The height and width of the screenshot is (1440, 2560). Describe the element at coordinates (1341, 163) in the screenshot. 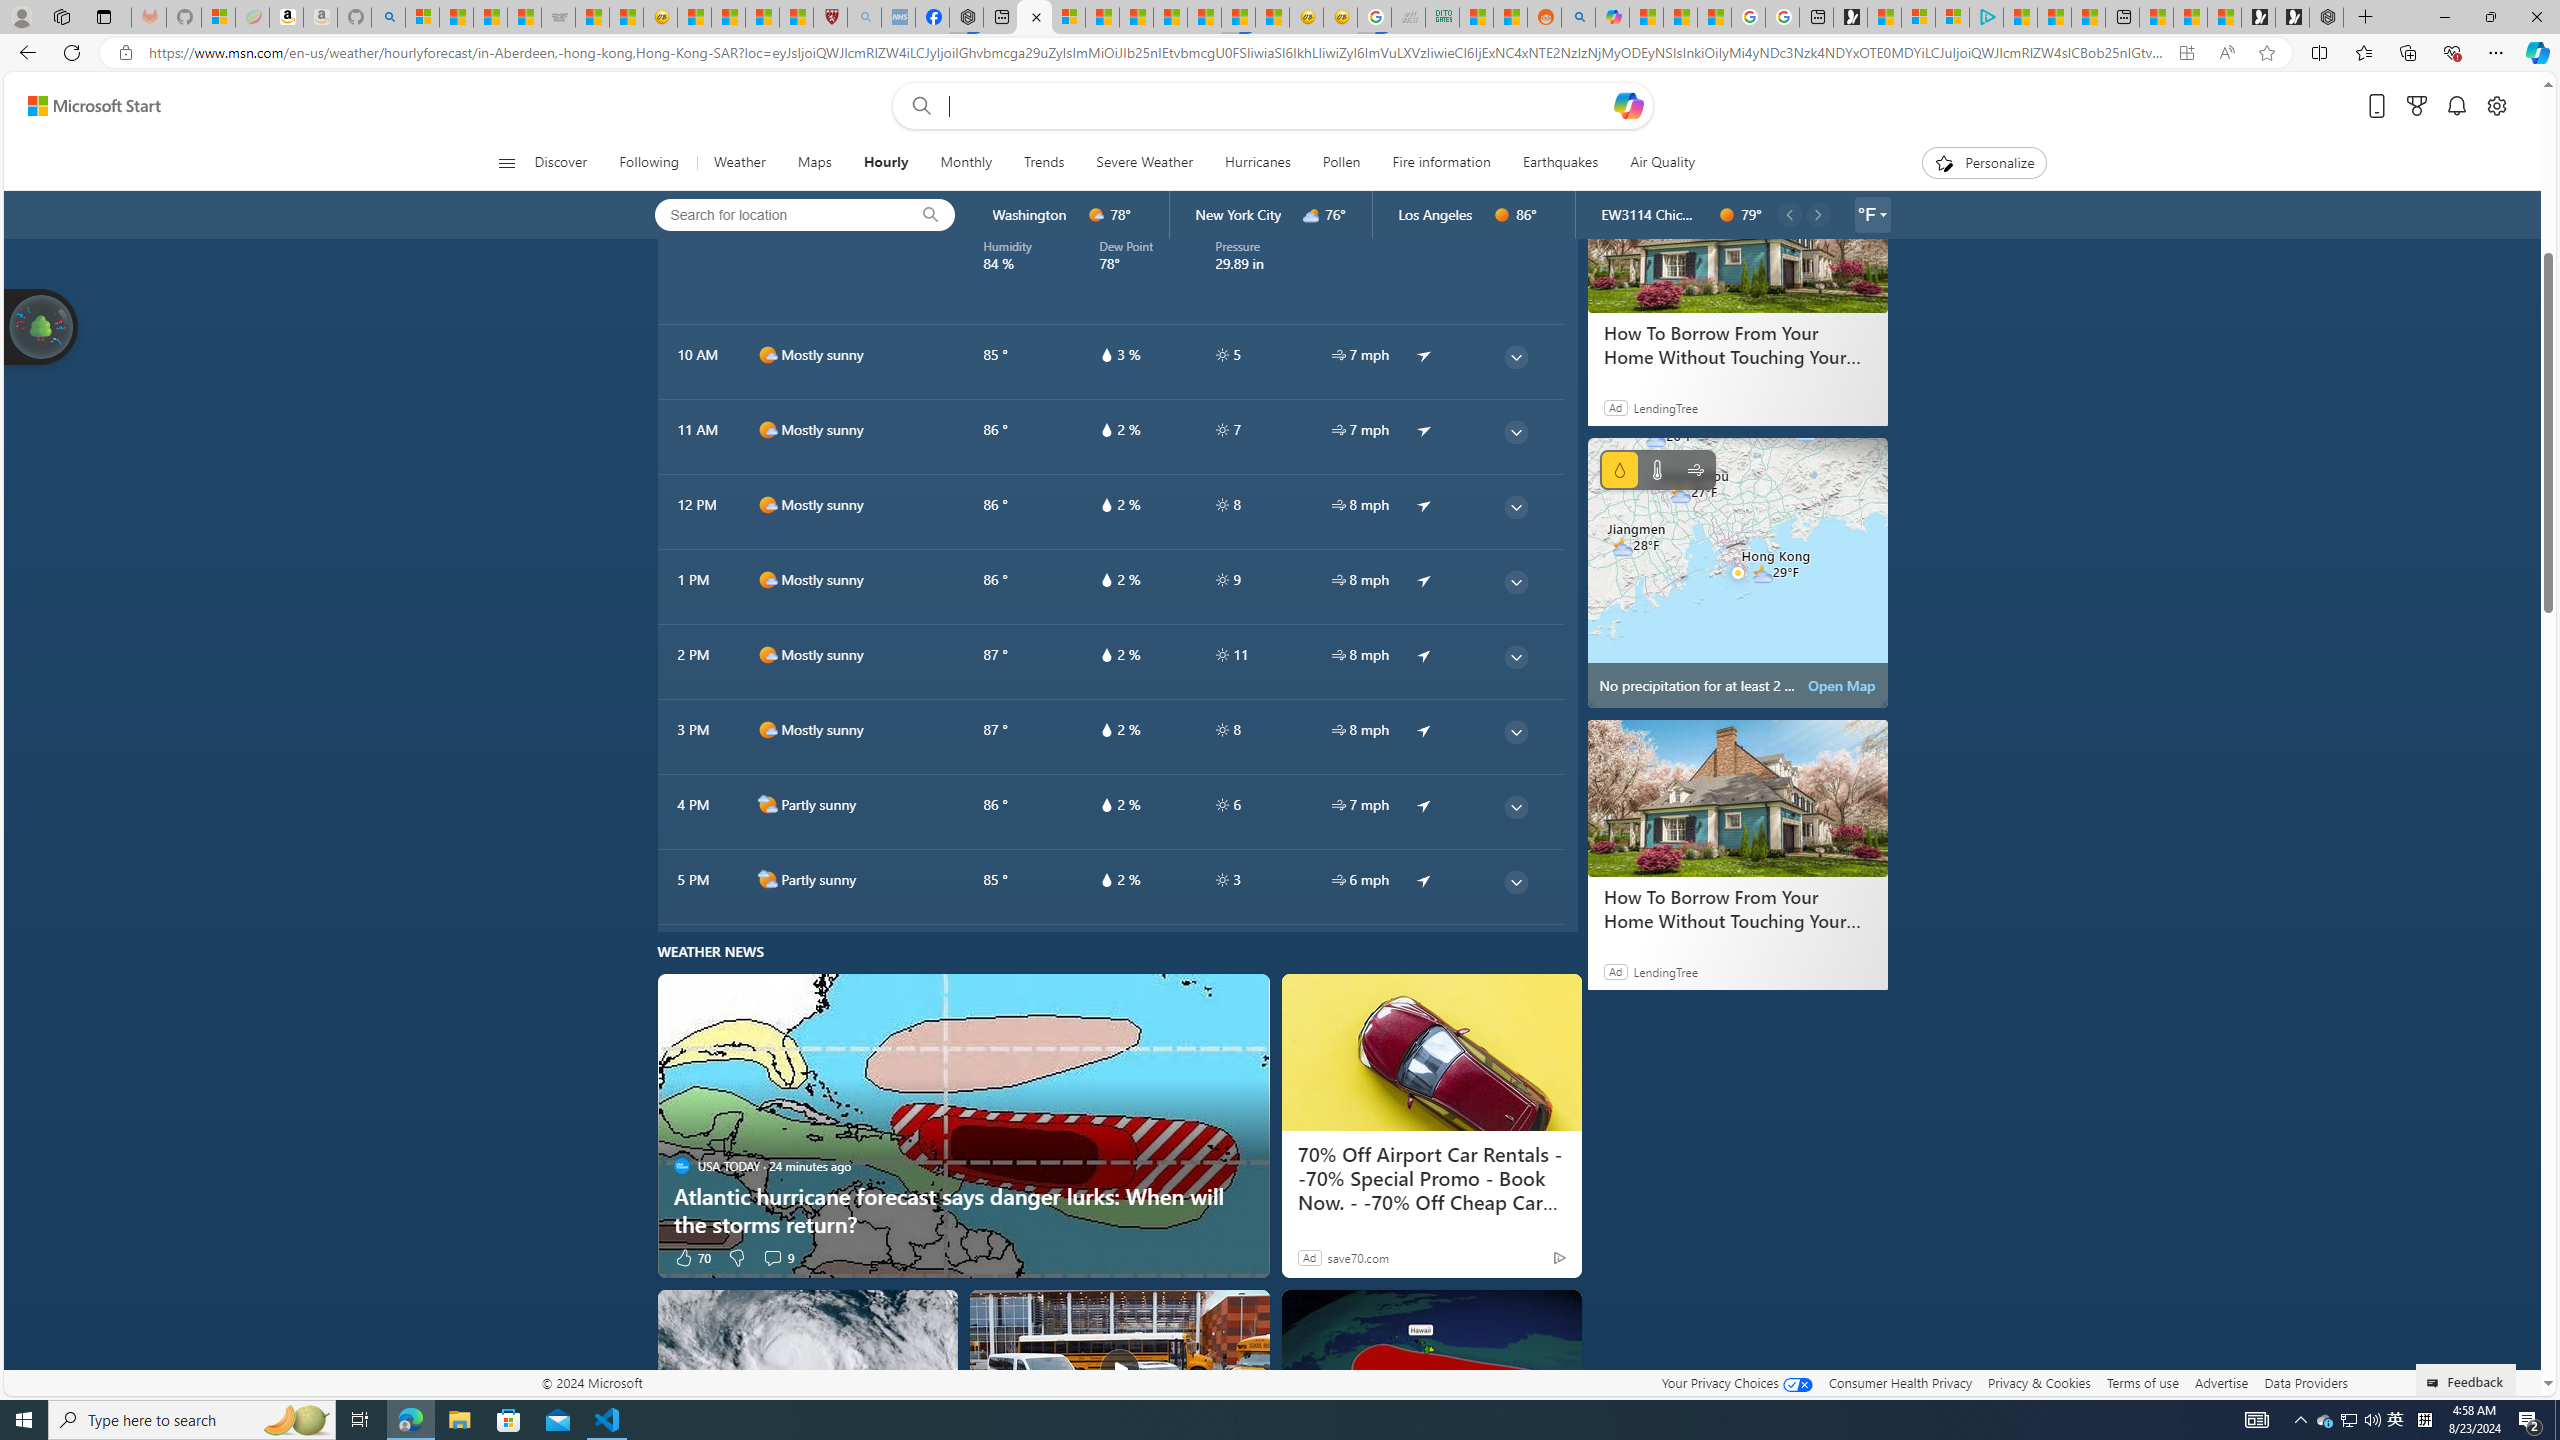

I see `Pollen` at that location.